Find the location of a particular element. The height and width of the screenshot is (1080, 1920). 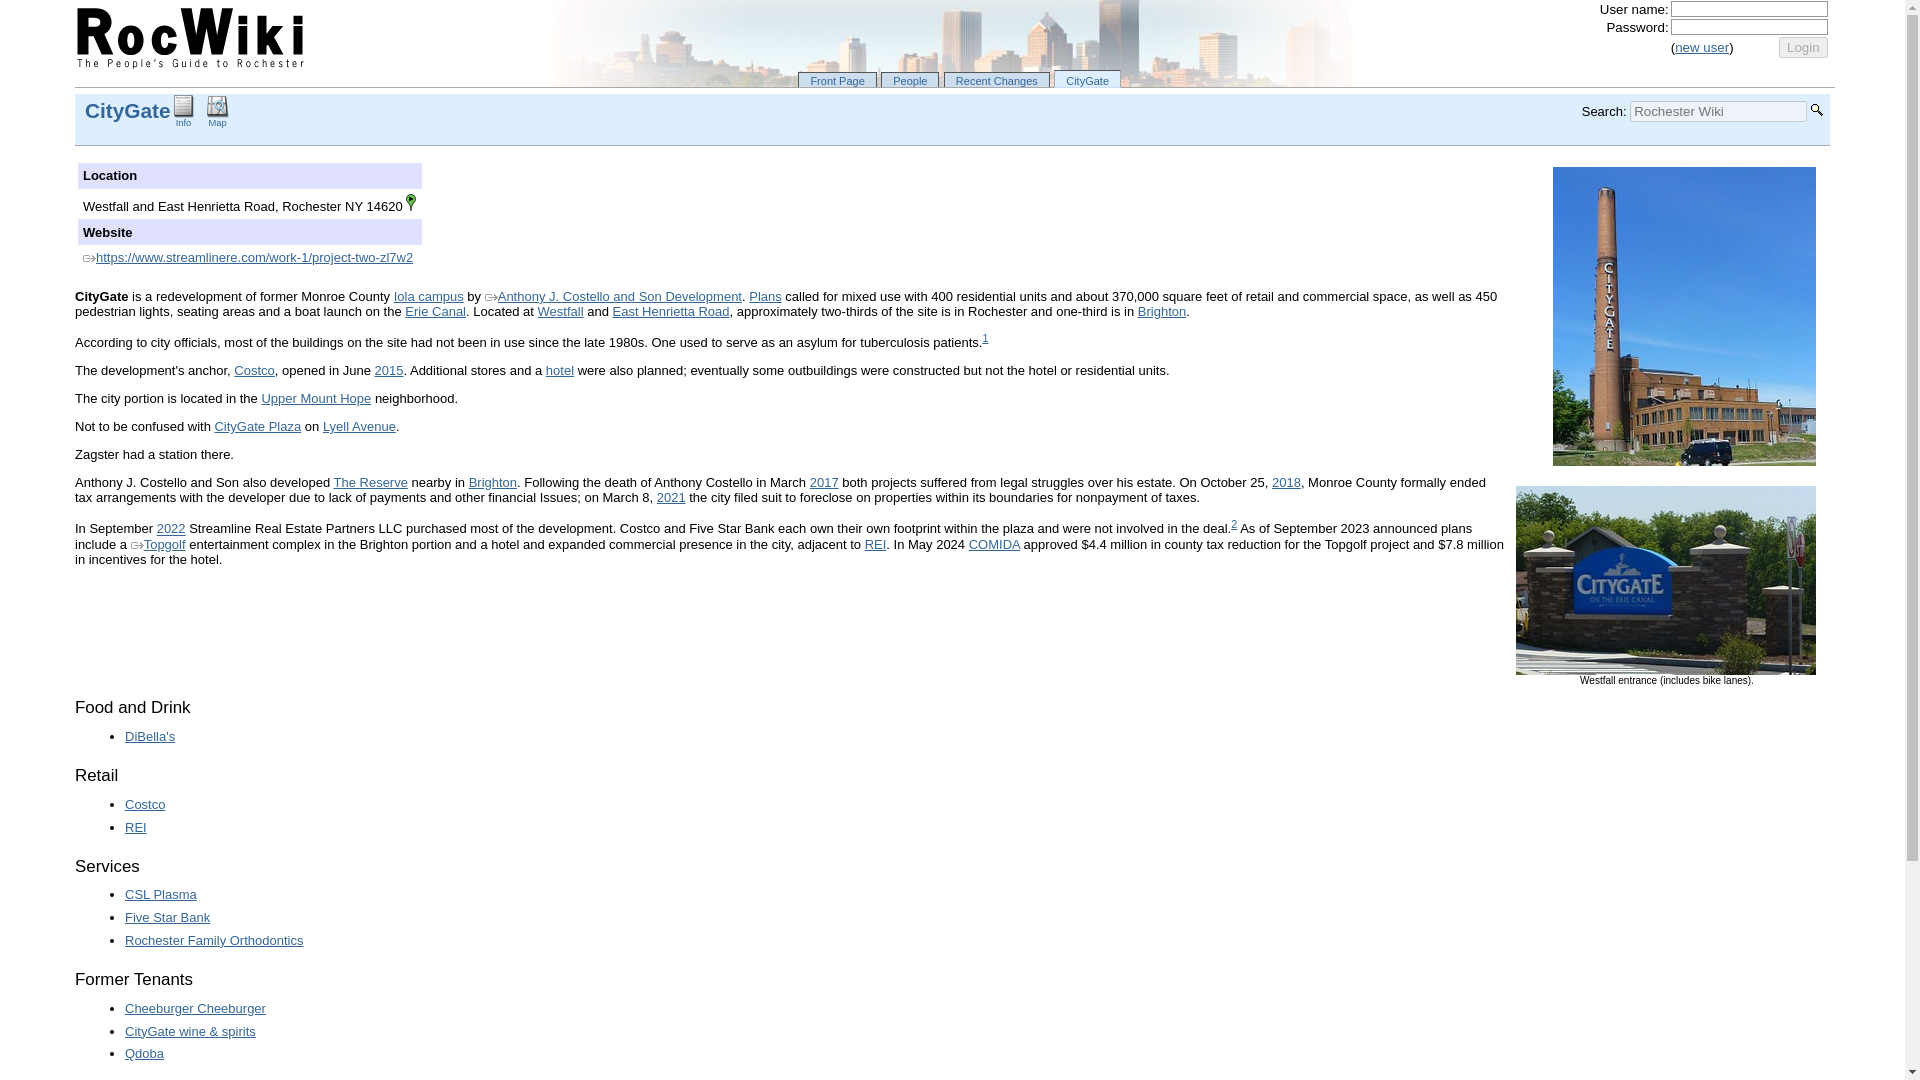

Places To Stay is located at coordinates (560, 370).